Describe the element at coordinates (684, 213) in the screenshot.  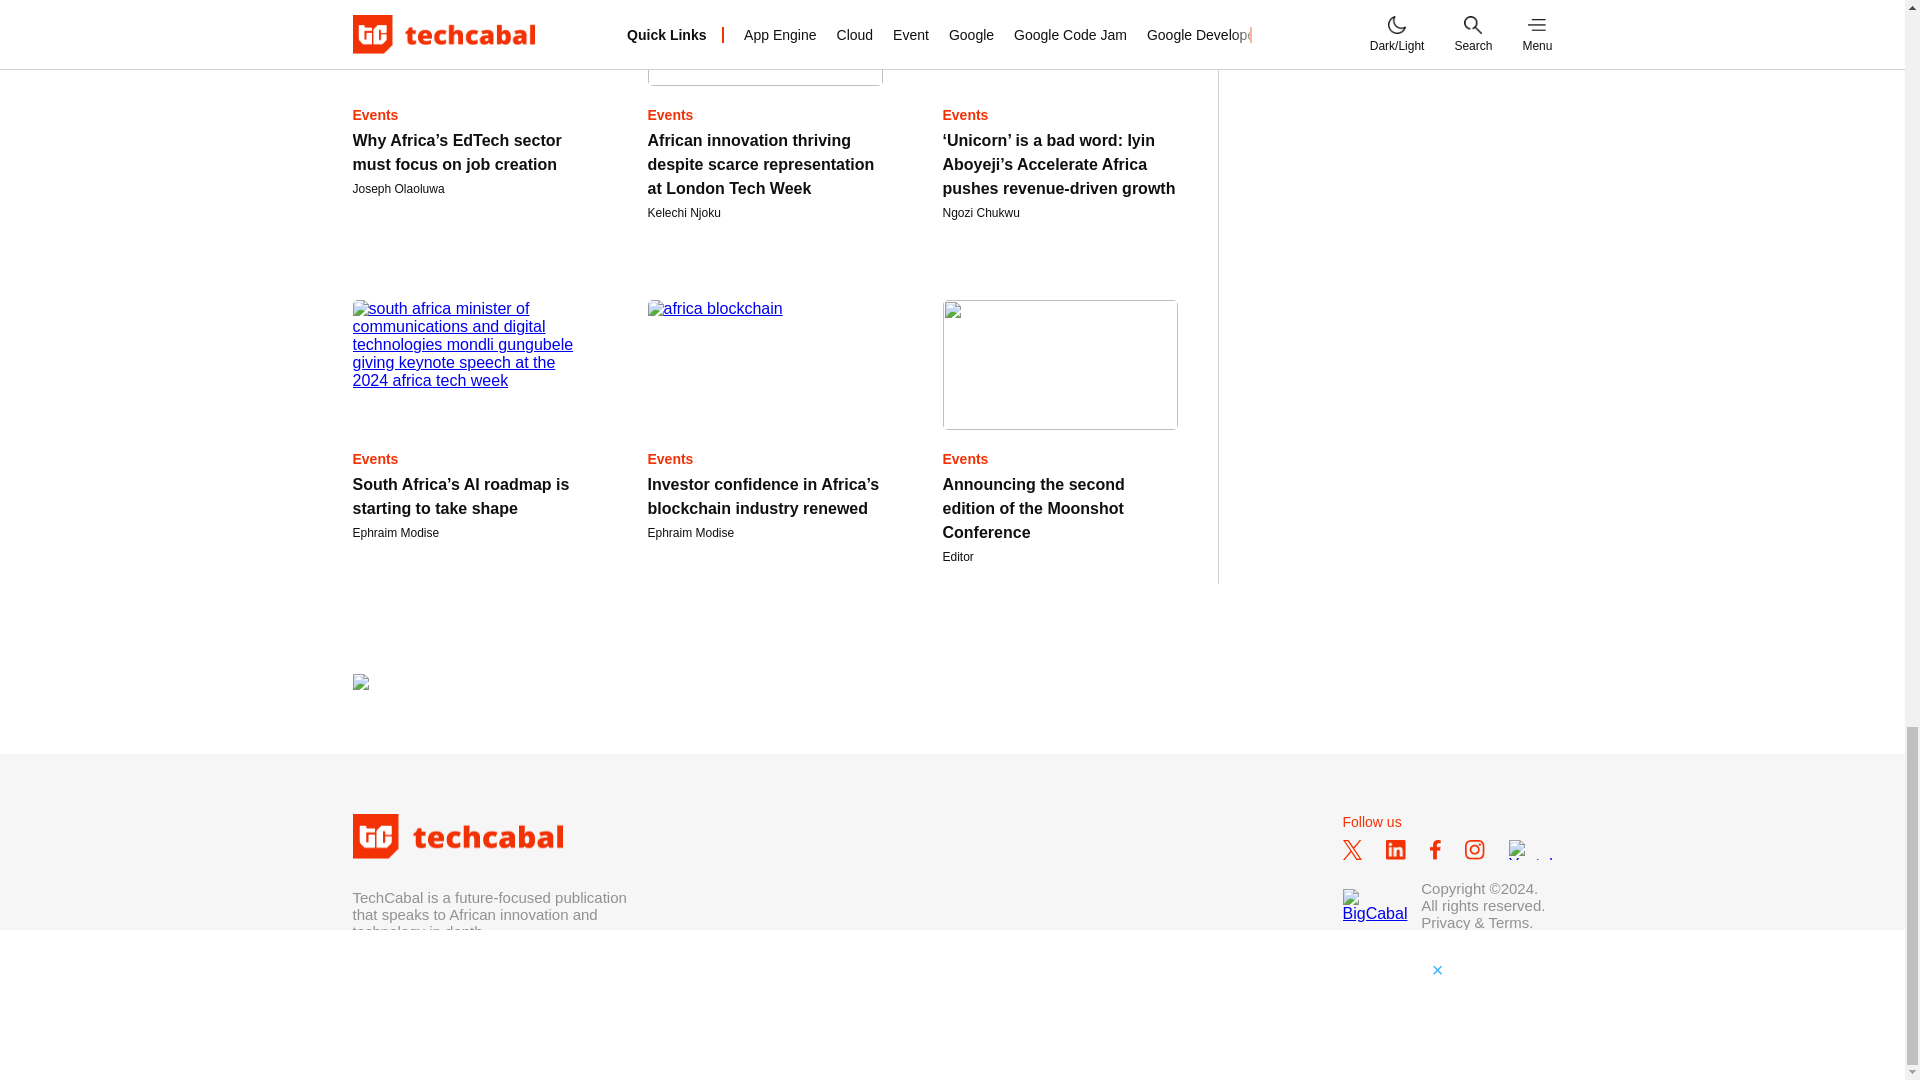
I see `Posts by Kelechi Njoku` at that location.